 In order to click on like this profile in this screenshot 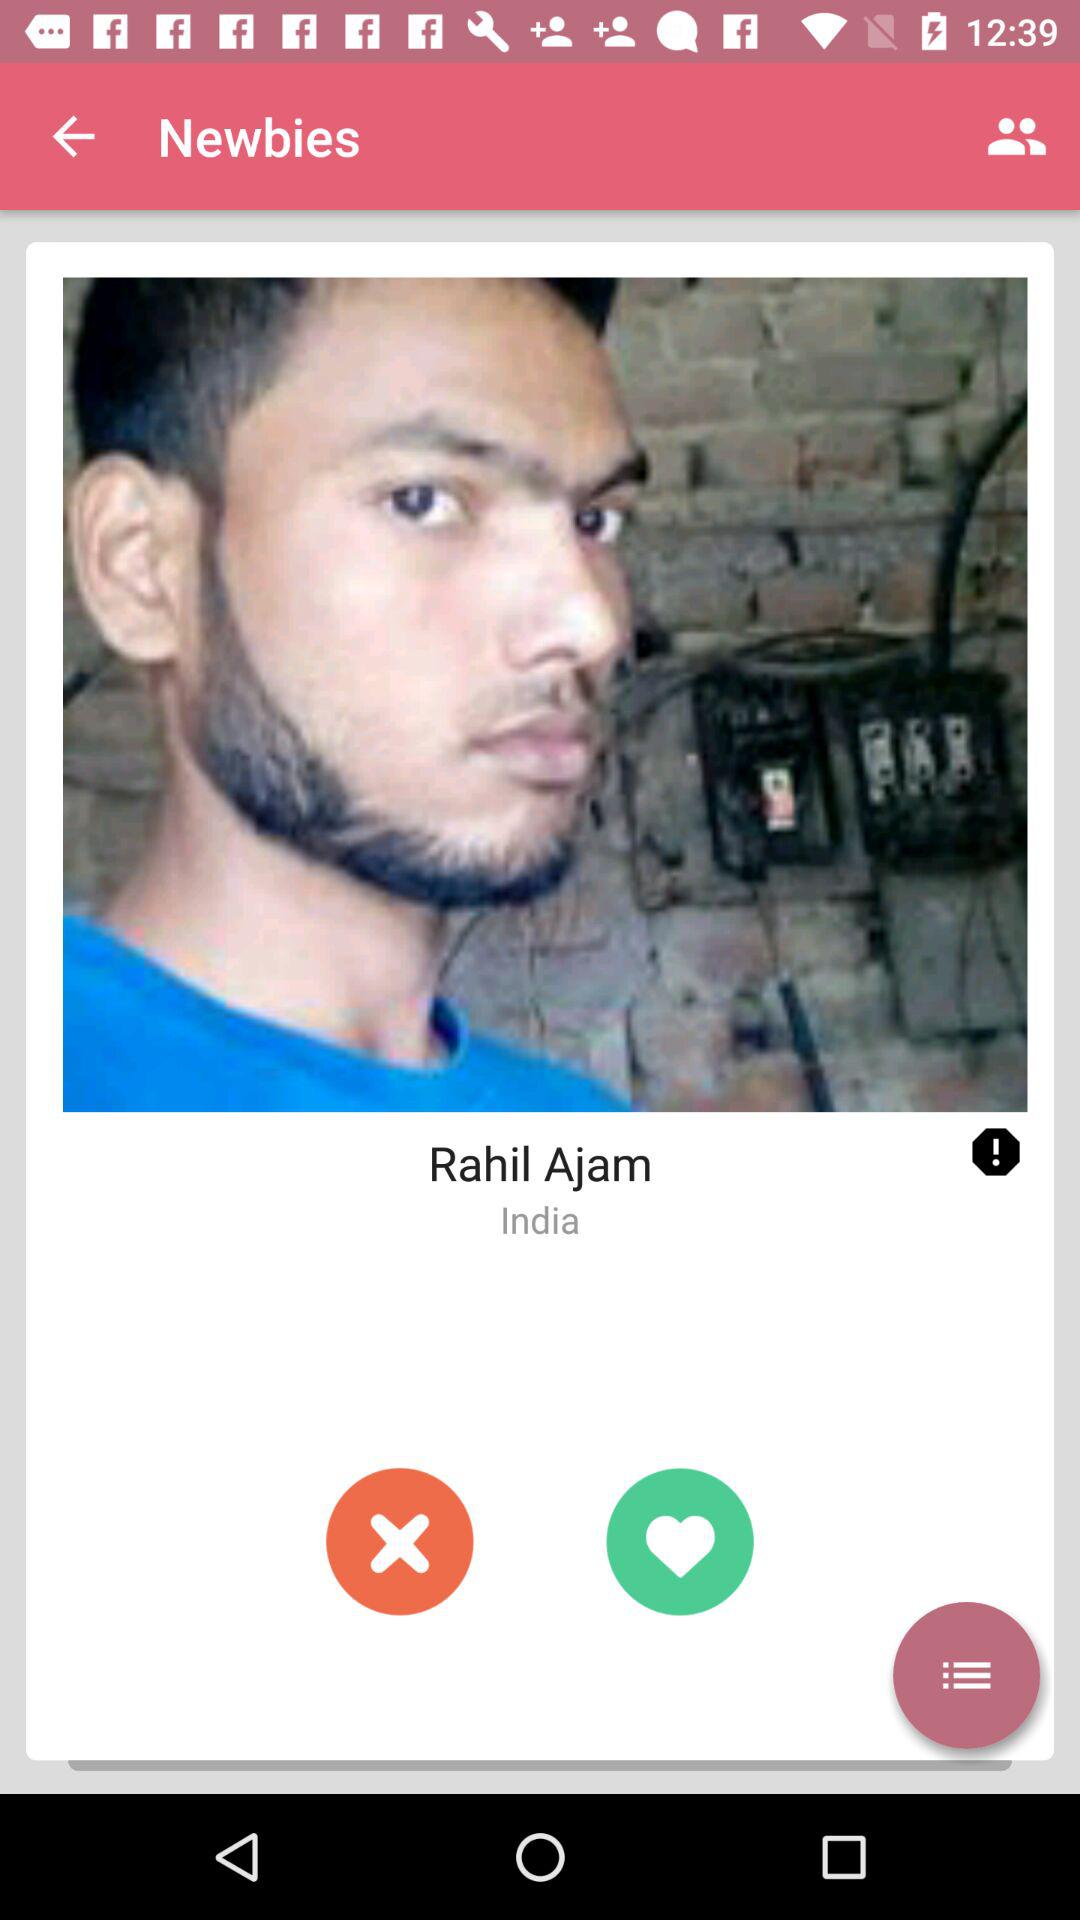, I will do `click(680, 1542)`.